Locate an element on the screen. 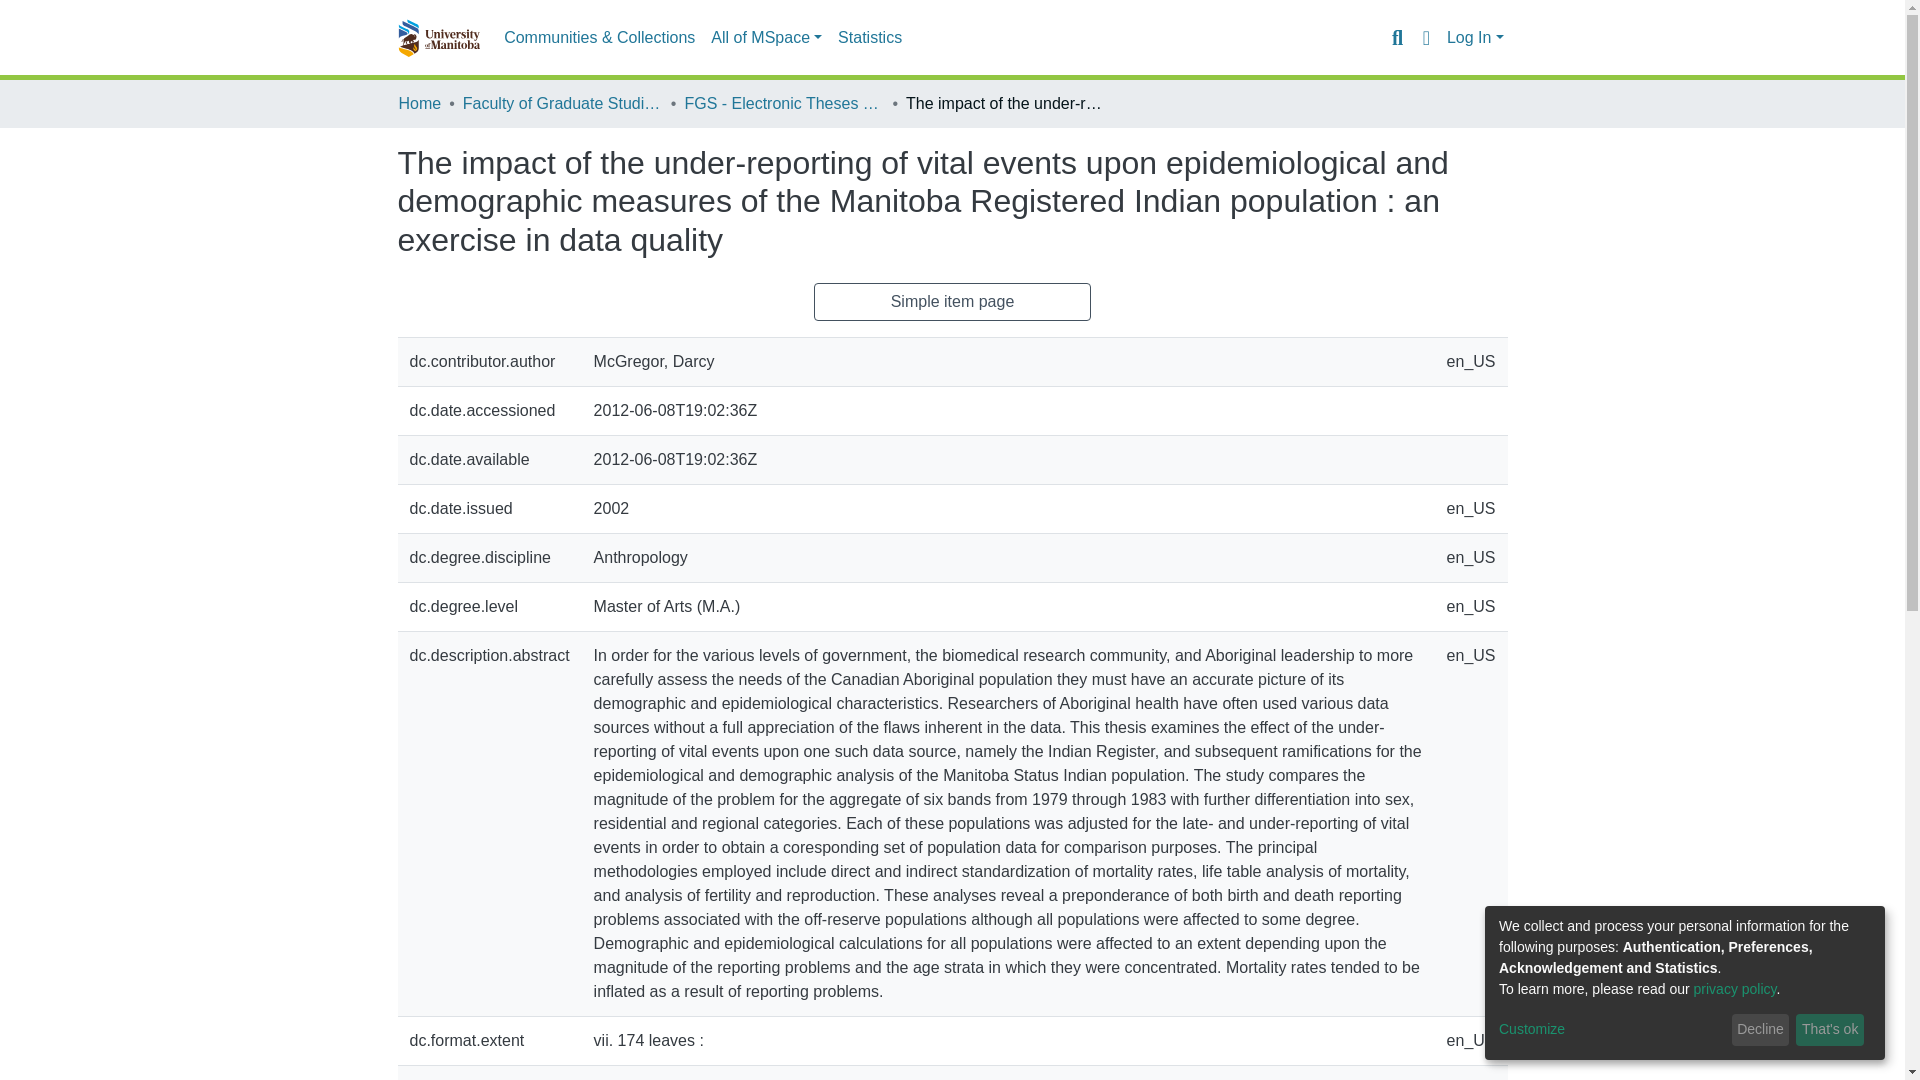  Language switch is located at coordinates (1426, 37).